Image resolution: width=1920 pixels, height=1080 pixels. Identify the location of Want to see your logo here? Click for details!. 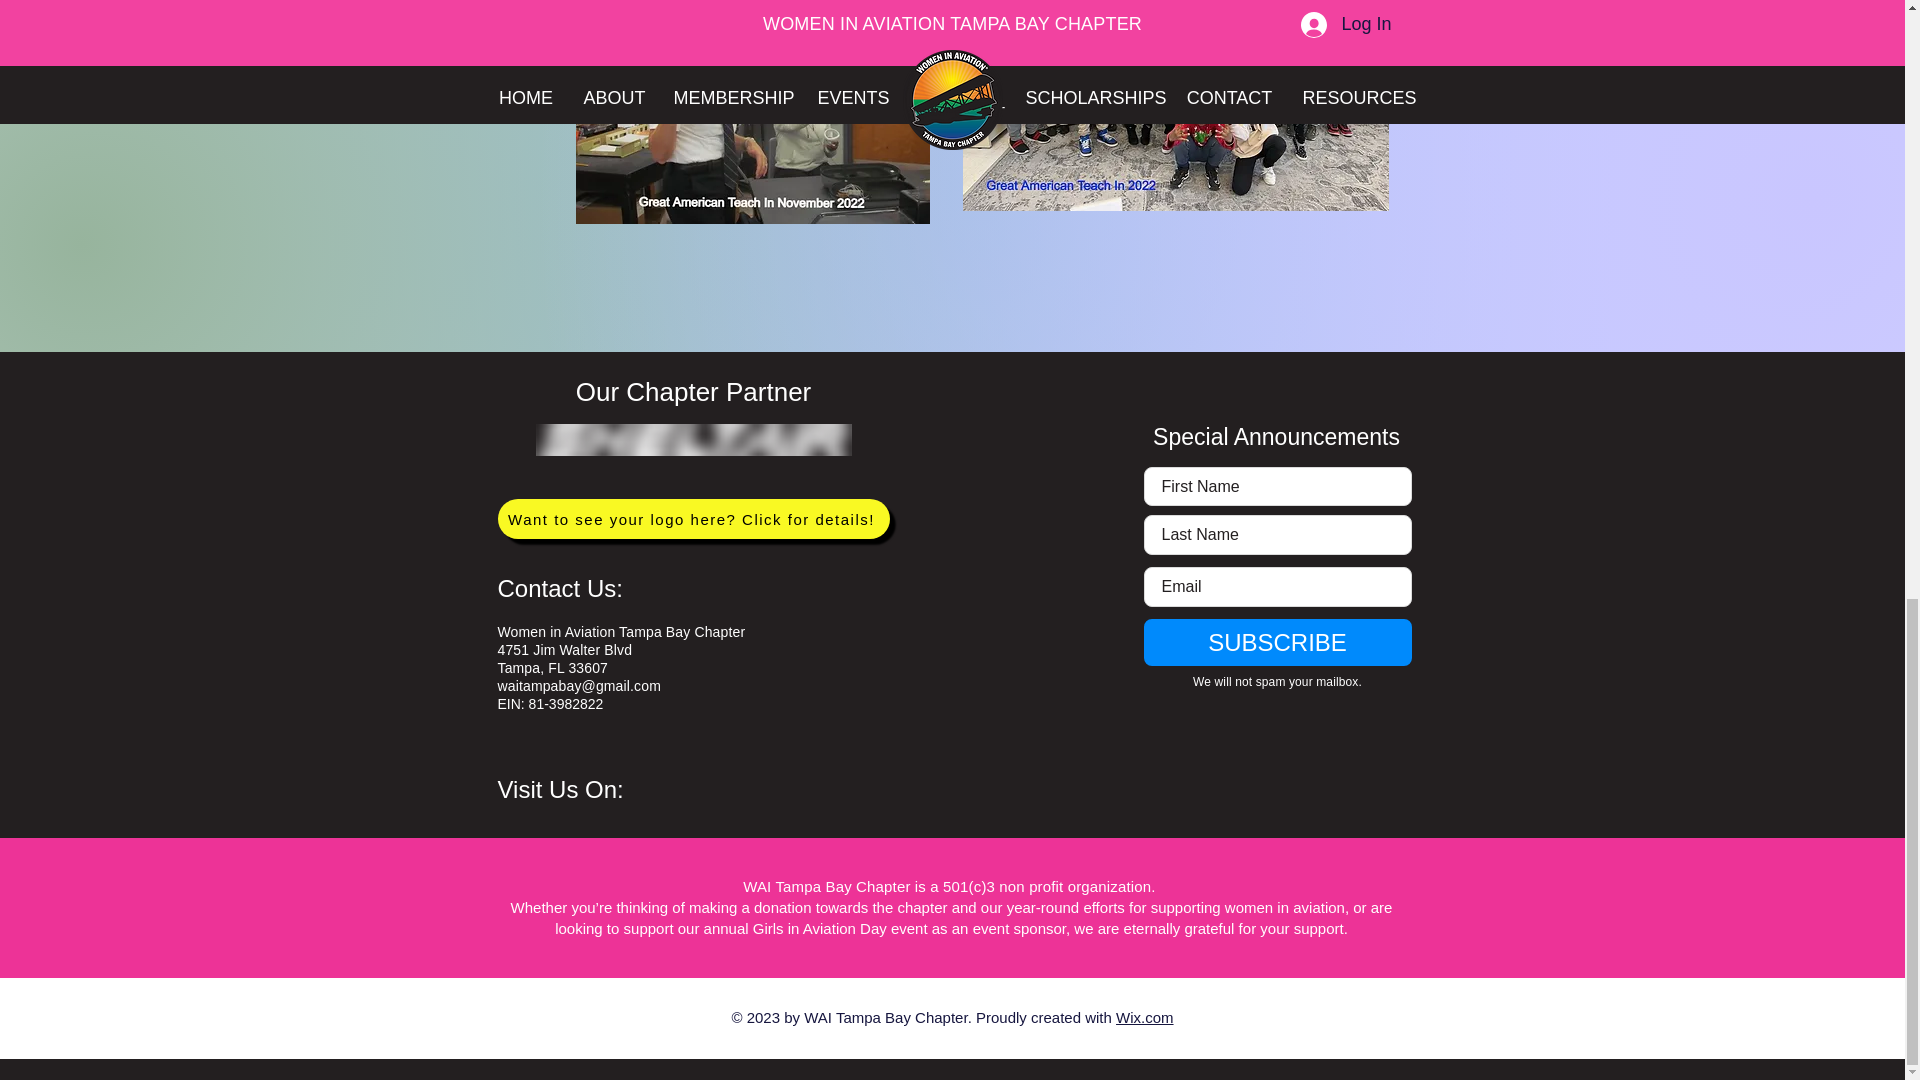
(694, 518).